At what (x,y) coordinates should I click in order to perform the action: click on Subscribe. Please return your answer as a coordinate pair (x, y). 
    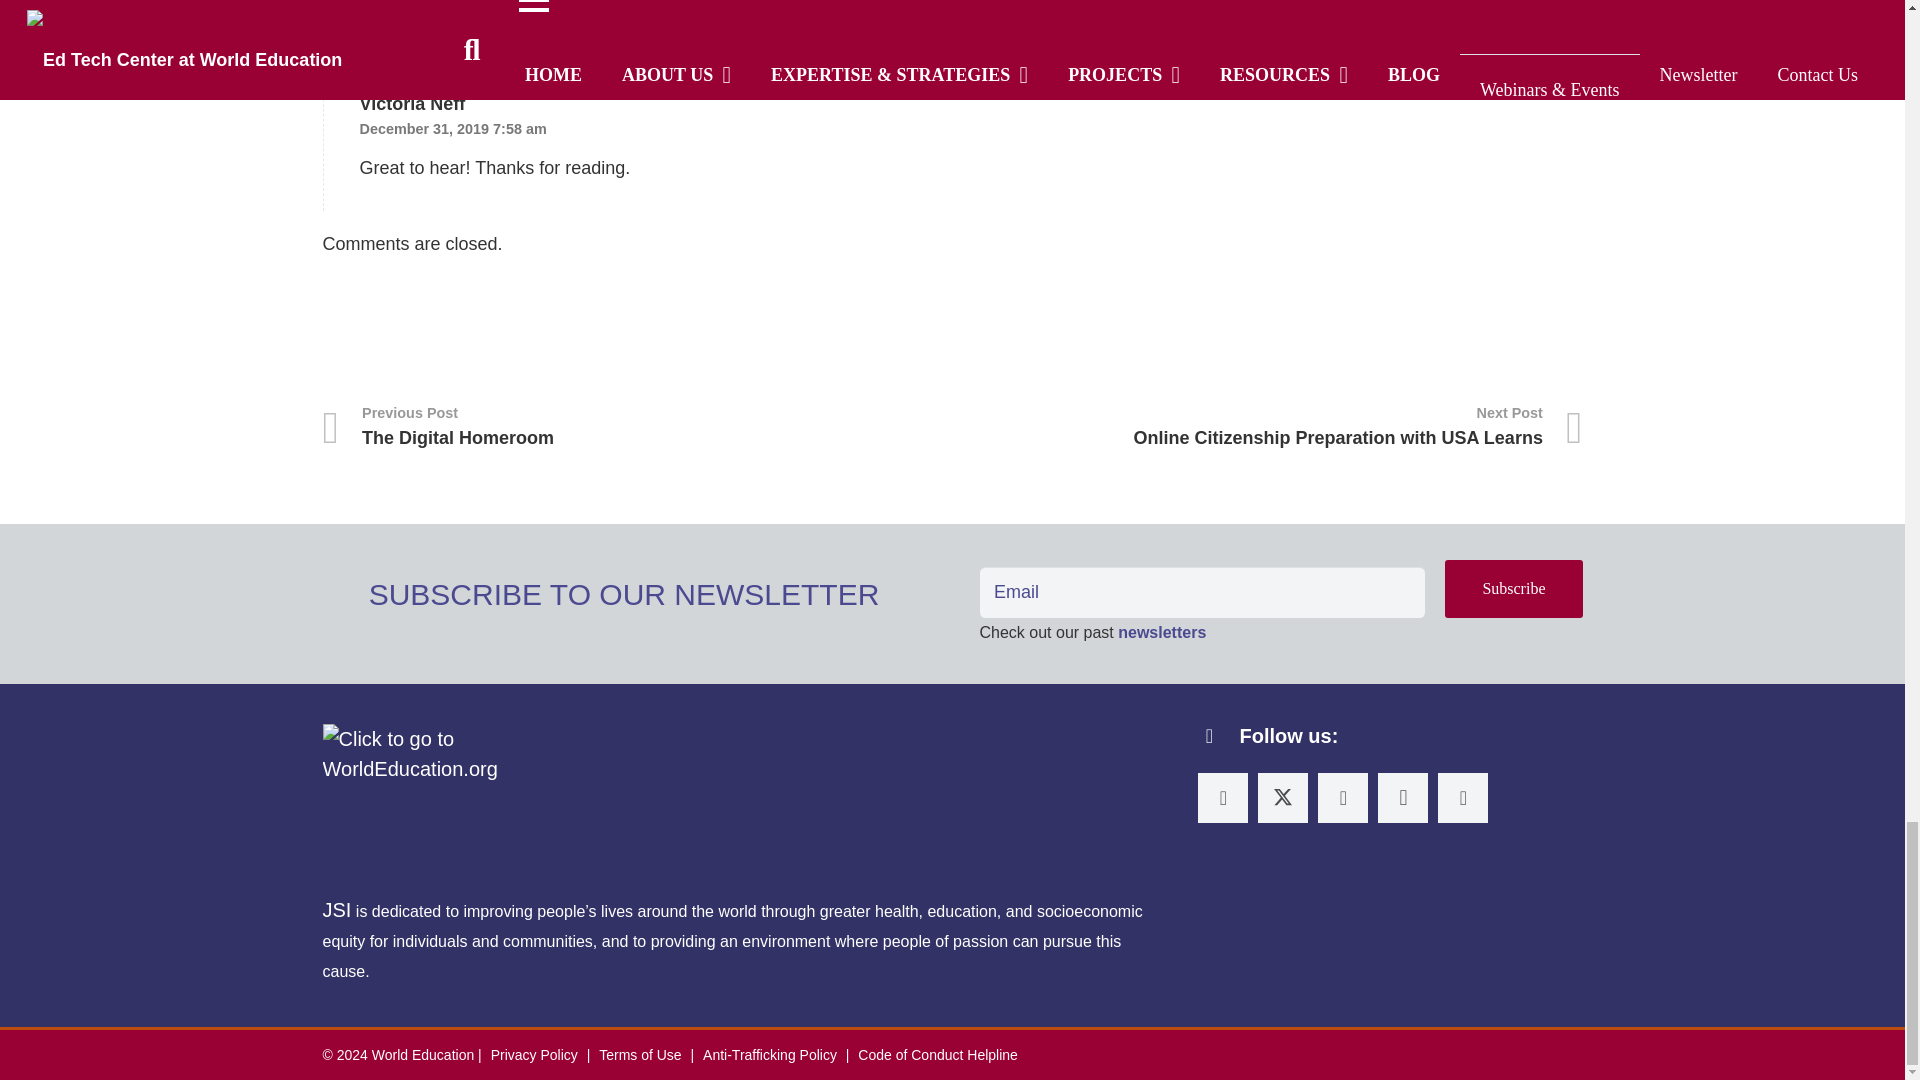
    Looking at the image, I should click on (1514, 588).